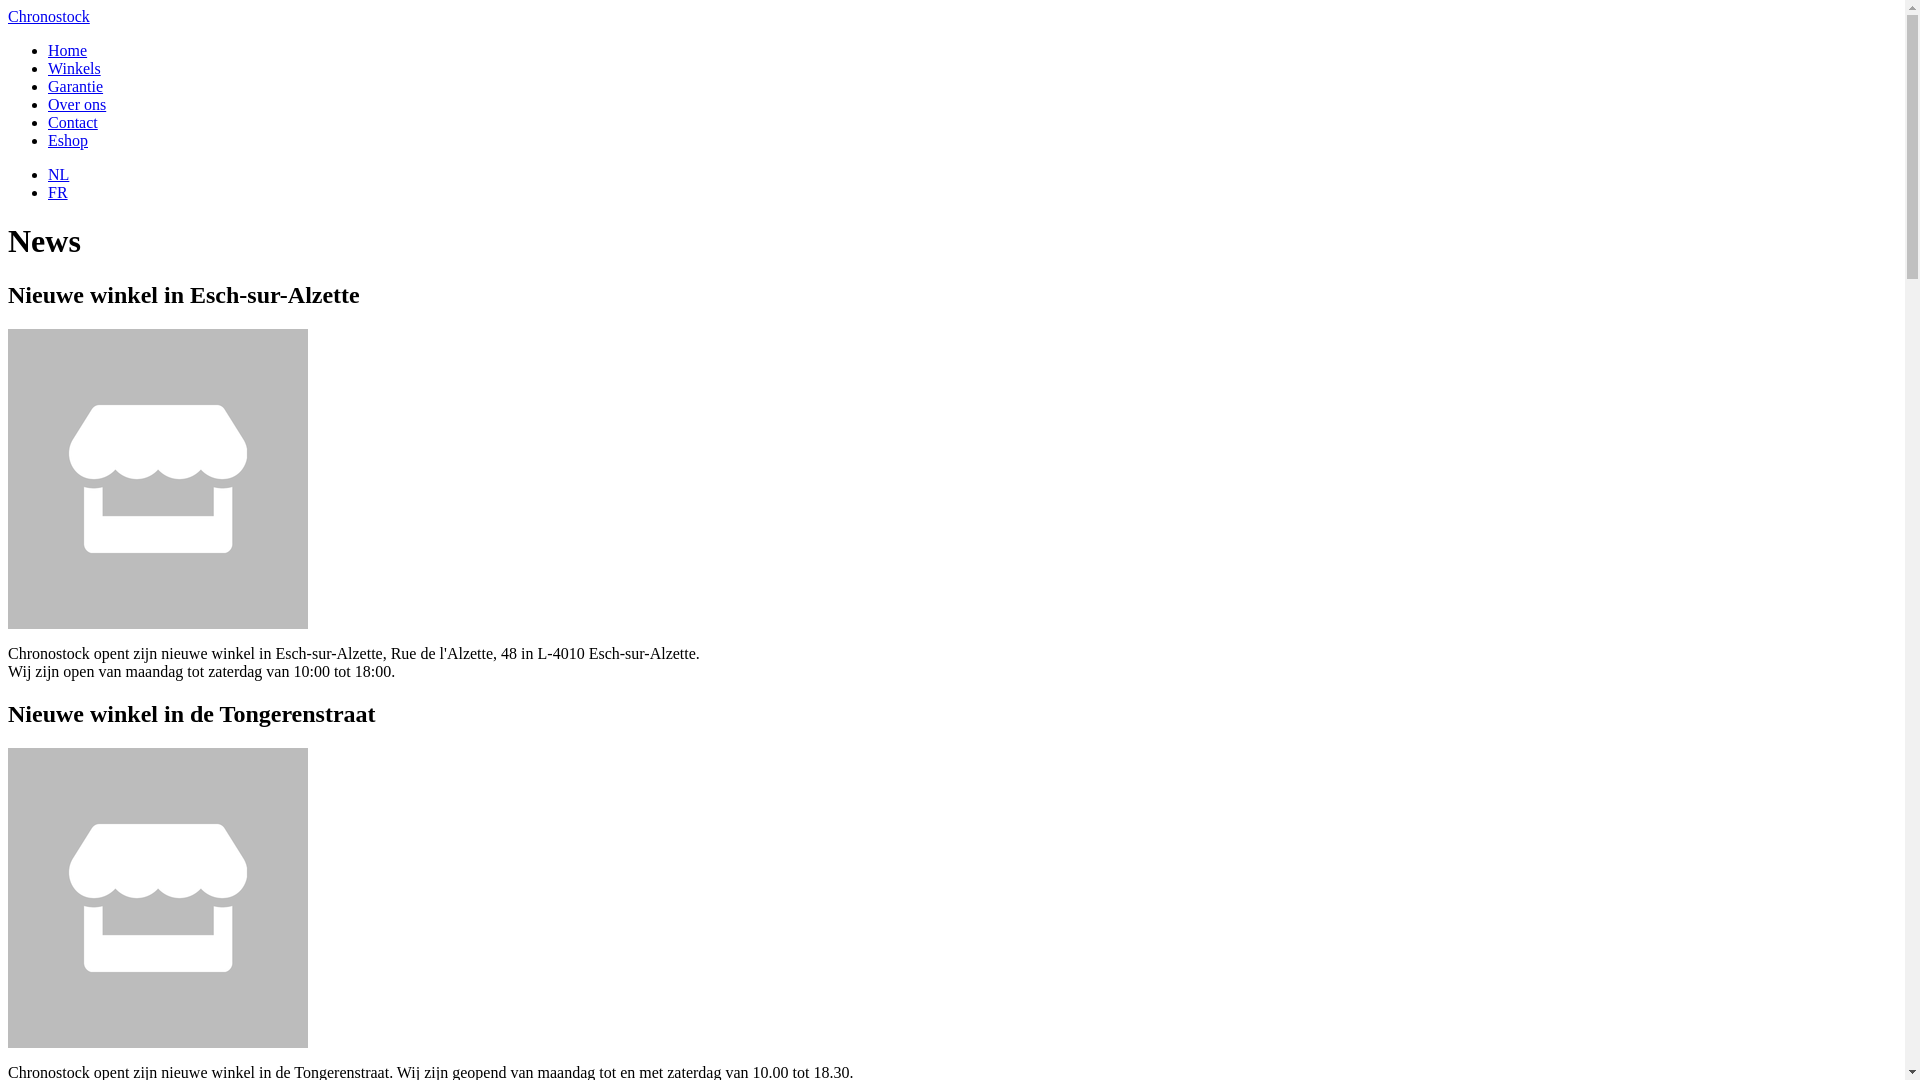 The image size is (1920, 1080). What do you see at coordinates (73, 122) in the screenshot?
I see `Contact` at bounding box center [73, 122].